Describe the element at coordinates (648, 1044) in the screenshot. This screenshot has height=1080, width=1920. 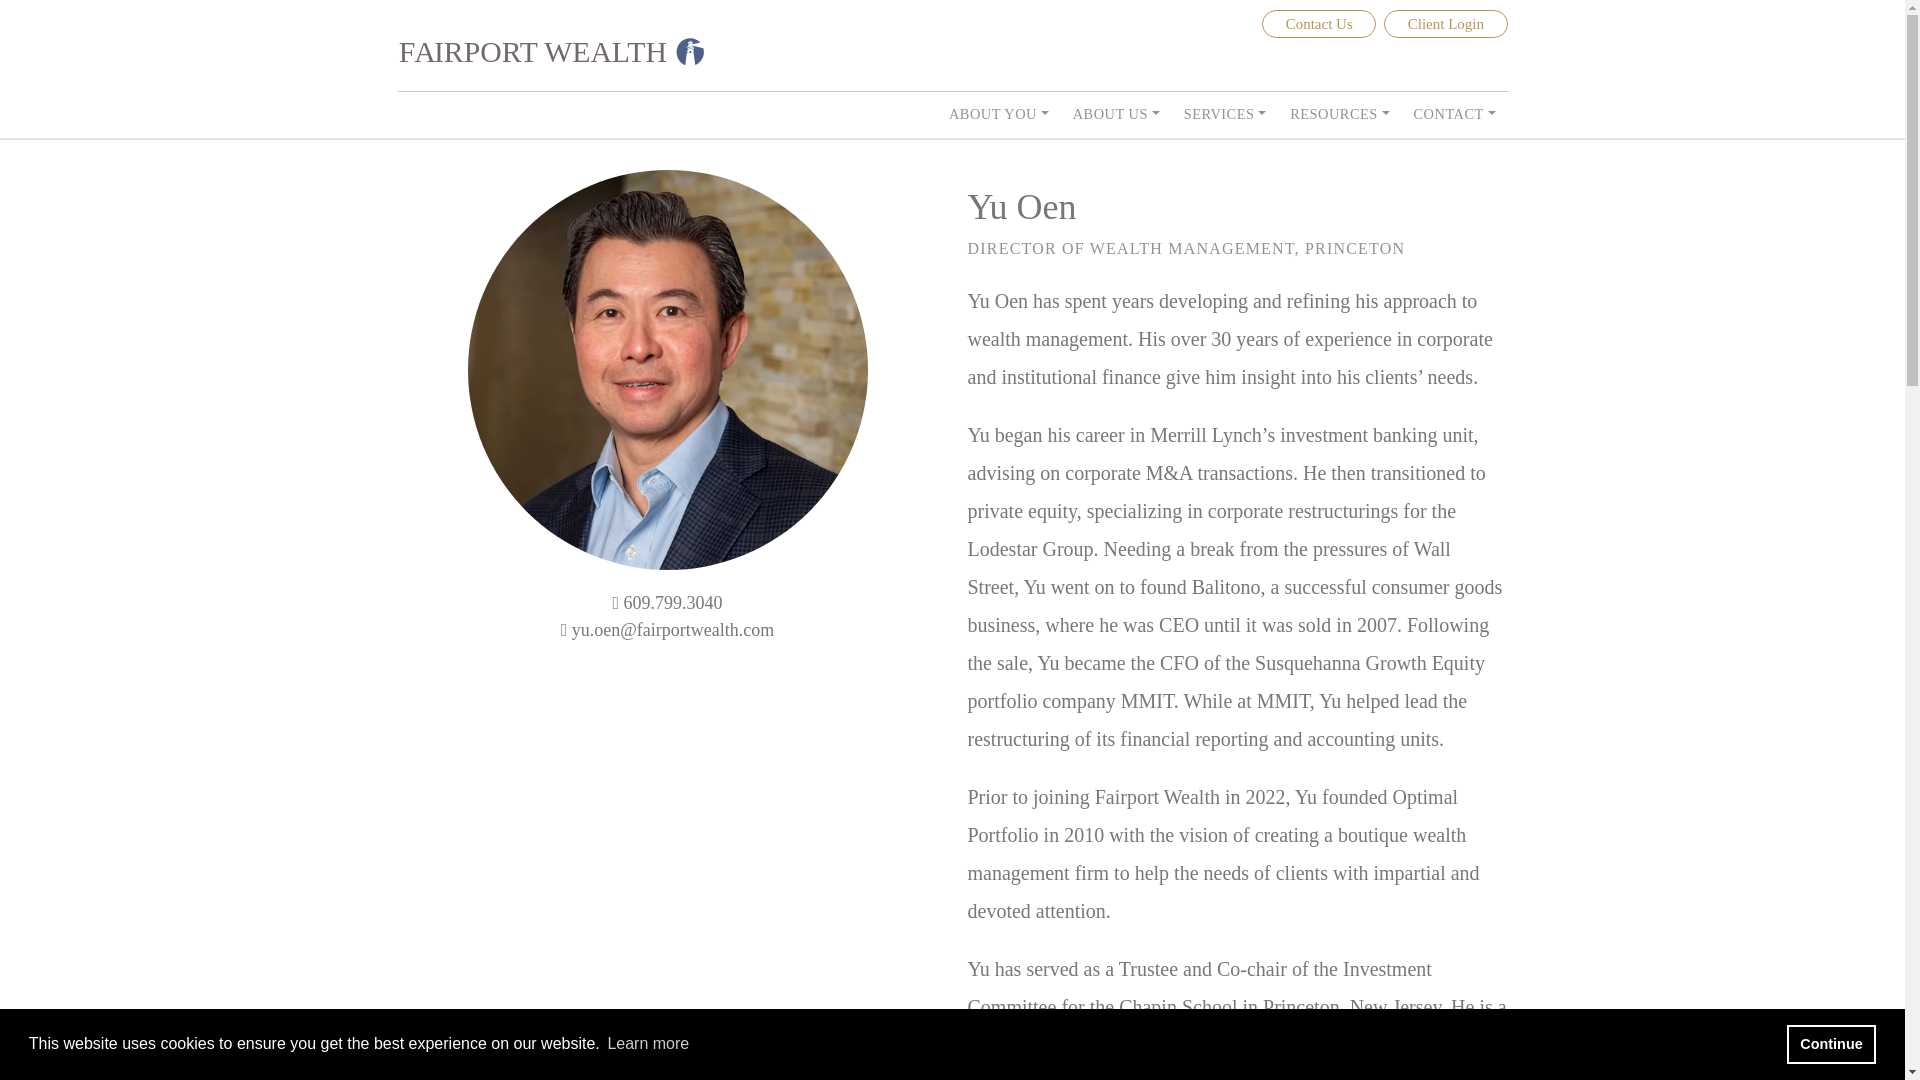
I see `Learn more` at that location.